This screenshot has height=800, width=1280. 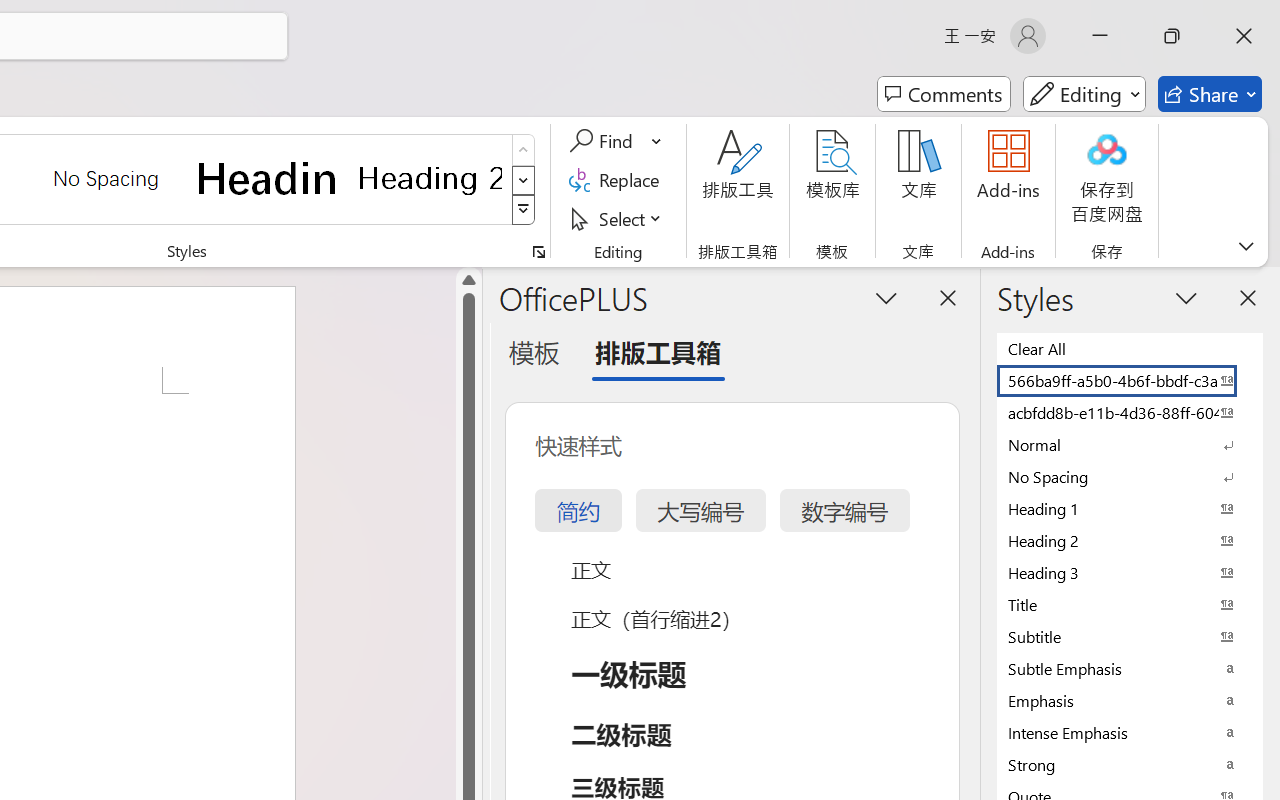 I want to click on Styles, so click(x=524, y=210).